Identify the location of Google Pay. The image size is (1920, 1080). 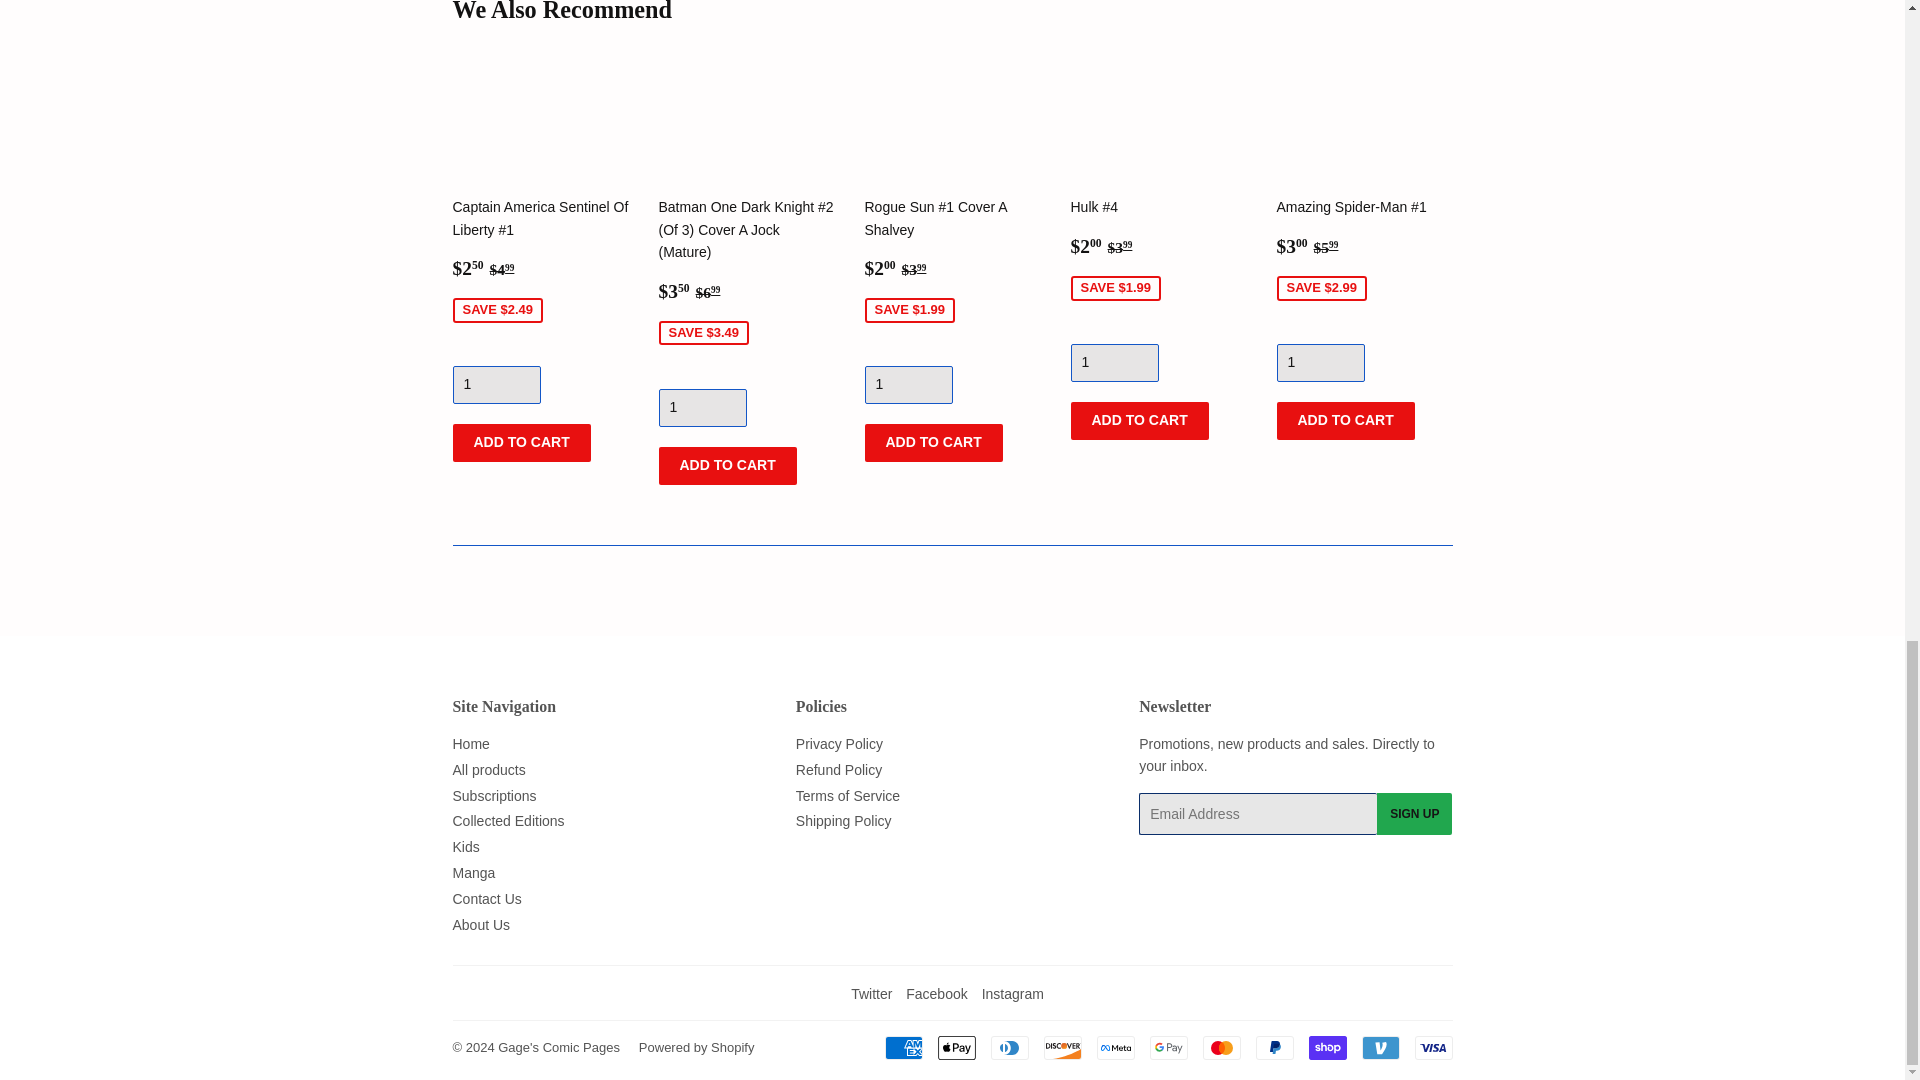
(1169, 1047).